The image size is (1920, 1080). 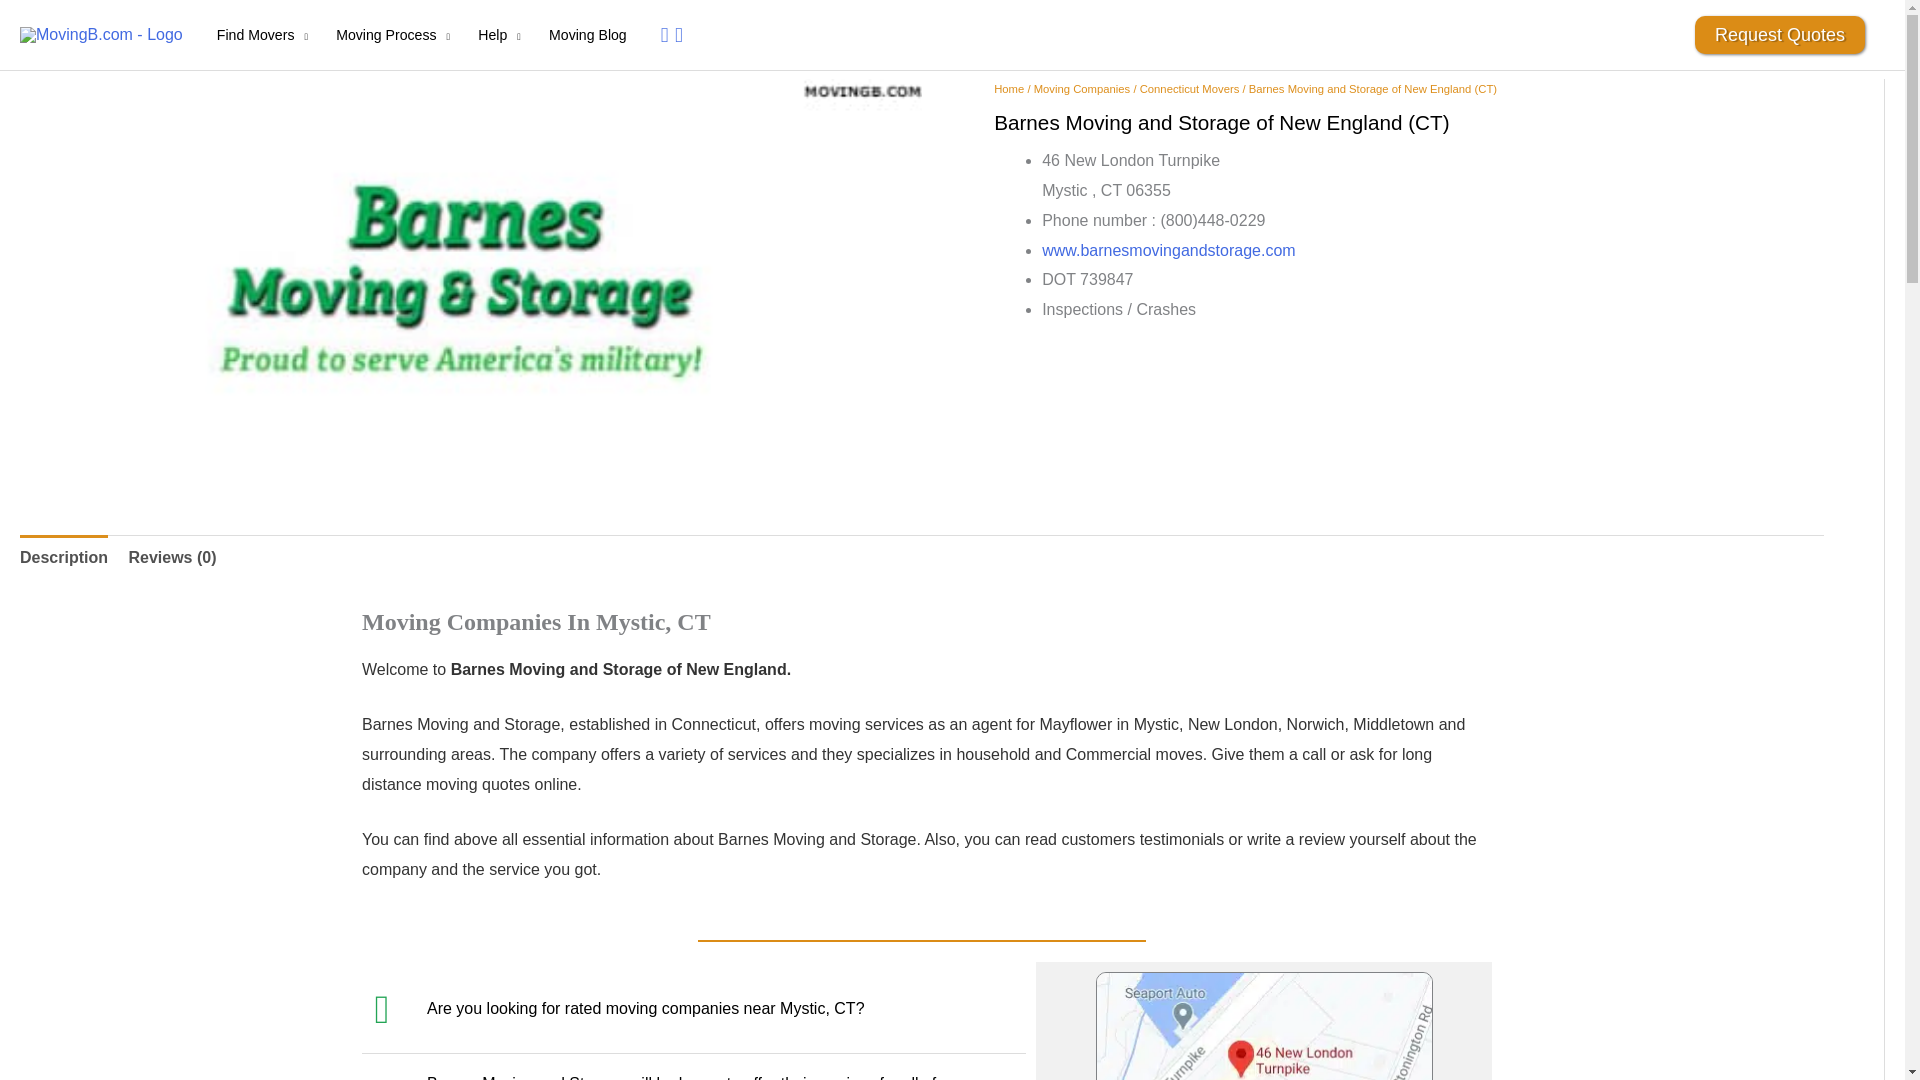 What do you see at coordinates (393, 35) in the screenshot?
I see `Moving Process` at bounding box center [393, 35].